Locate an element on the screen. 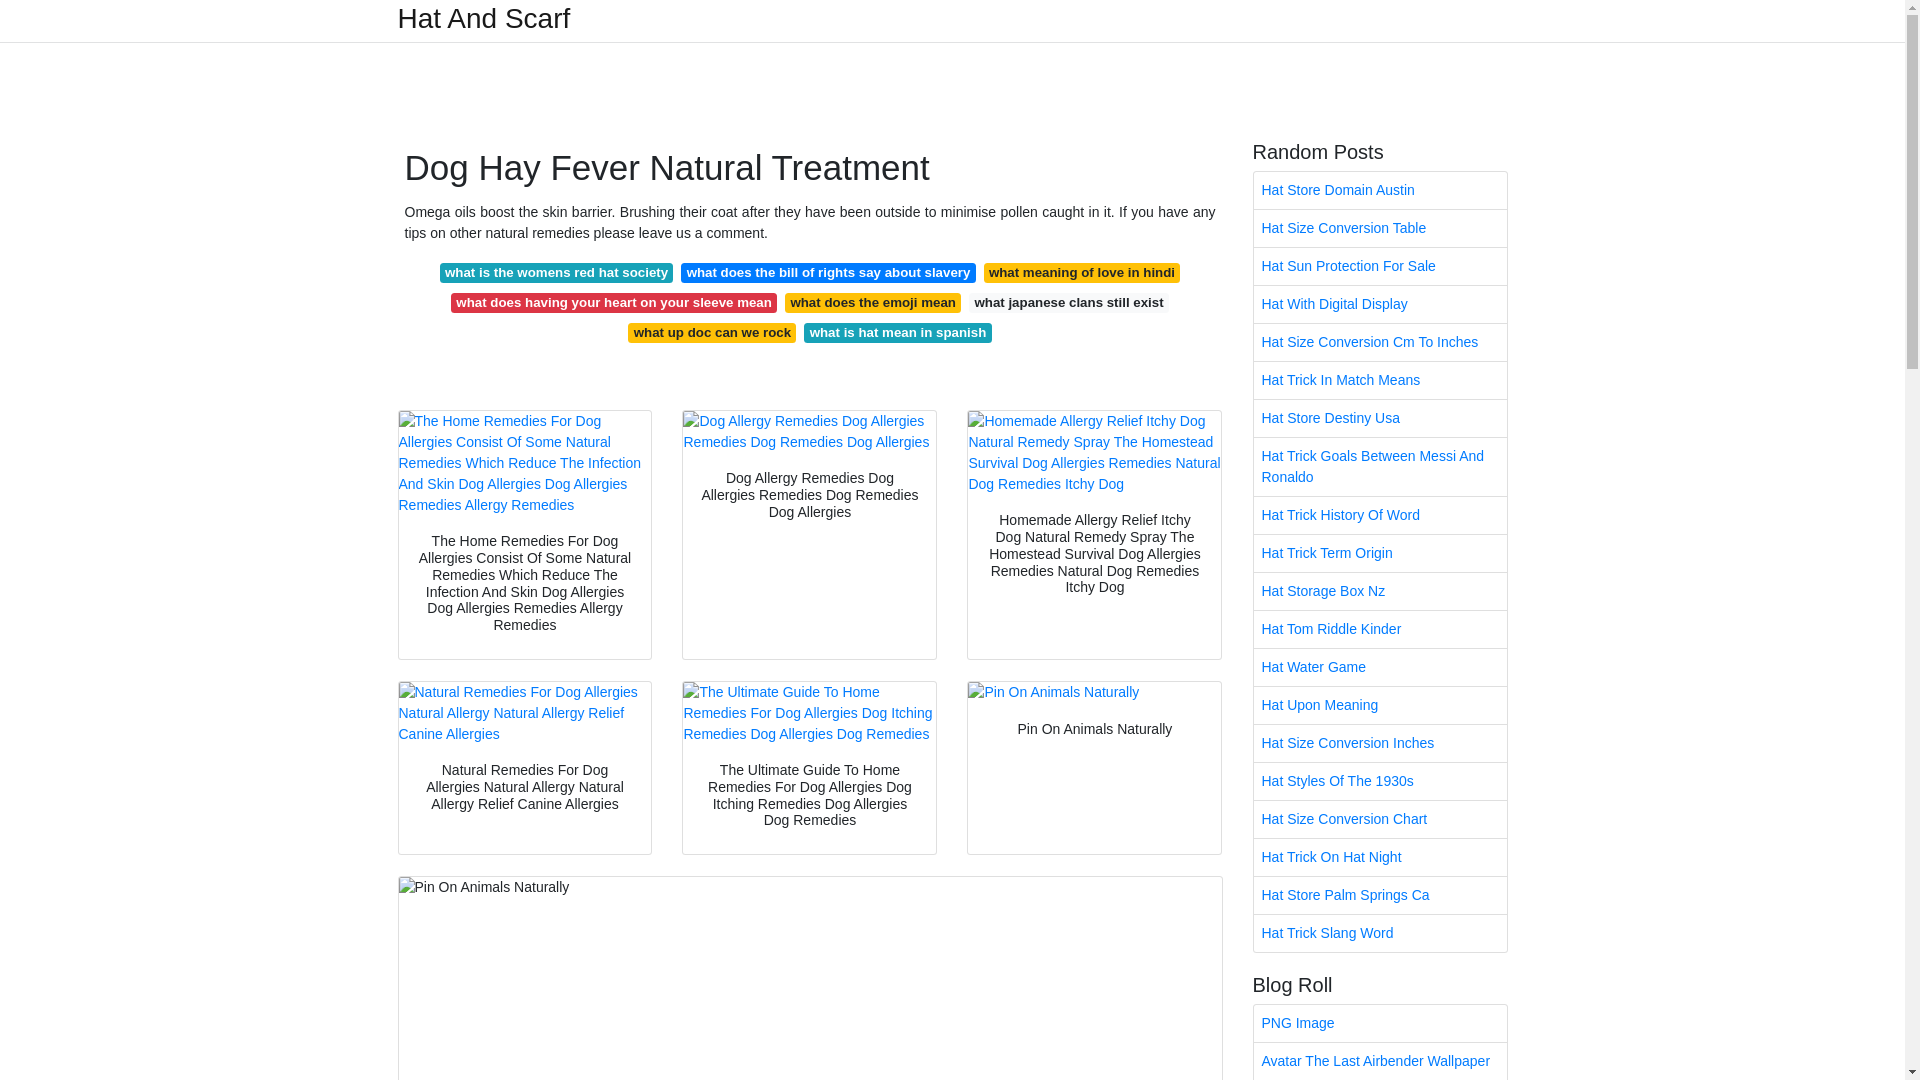  what meaning of love in hindi is located at coordinates (1082, 272).